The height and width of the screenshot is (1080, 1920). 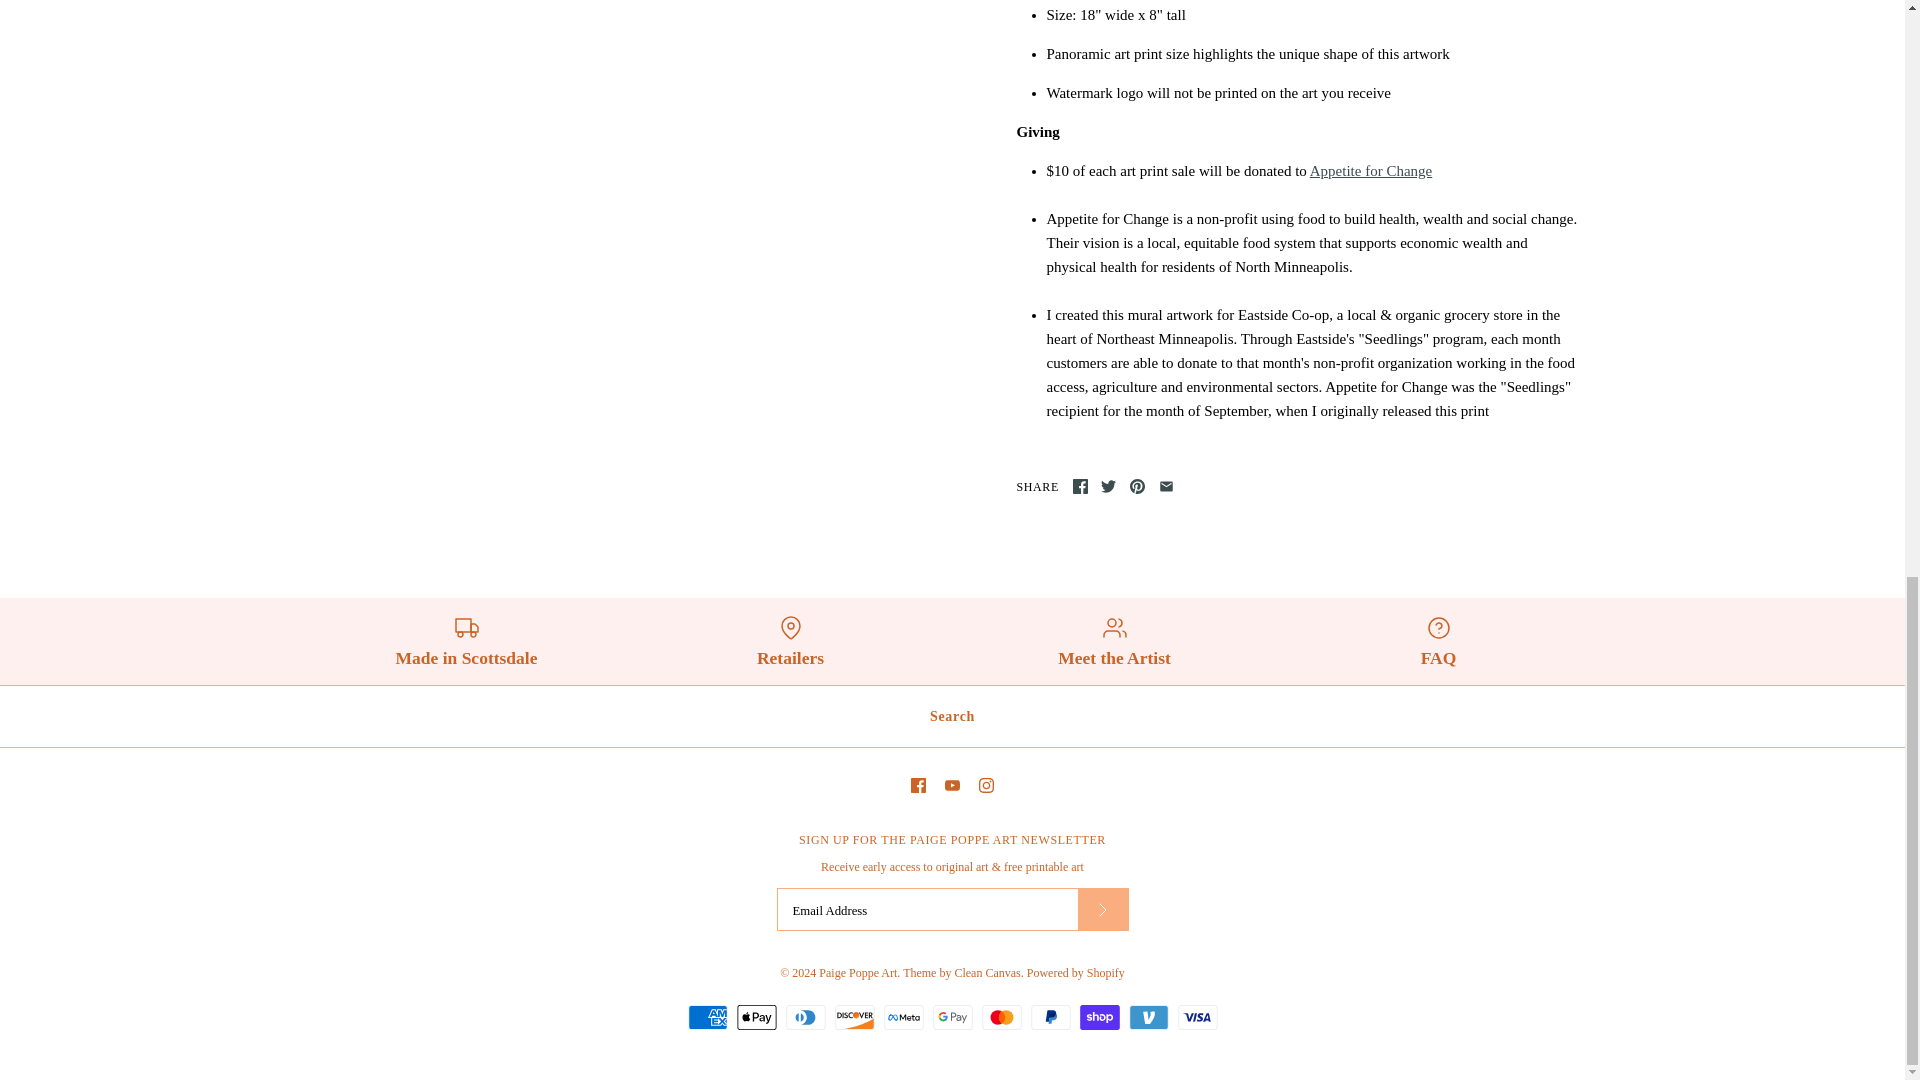 What do you see at coordinates (1108, 486) in the screenshot?
I see `Share on Twitter` at bounding box center [1108, 486].